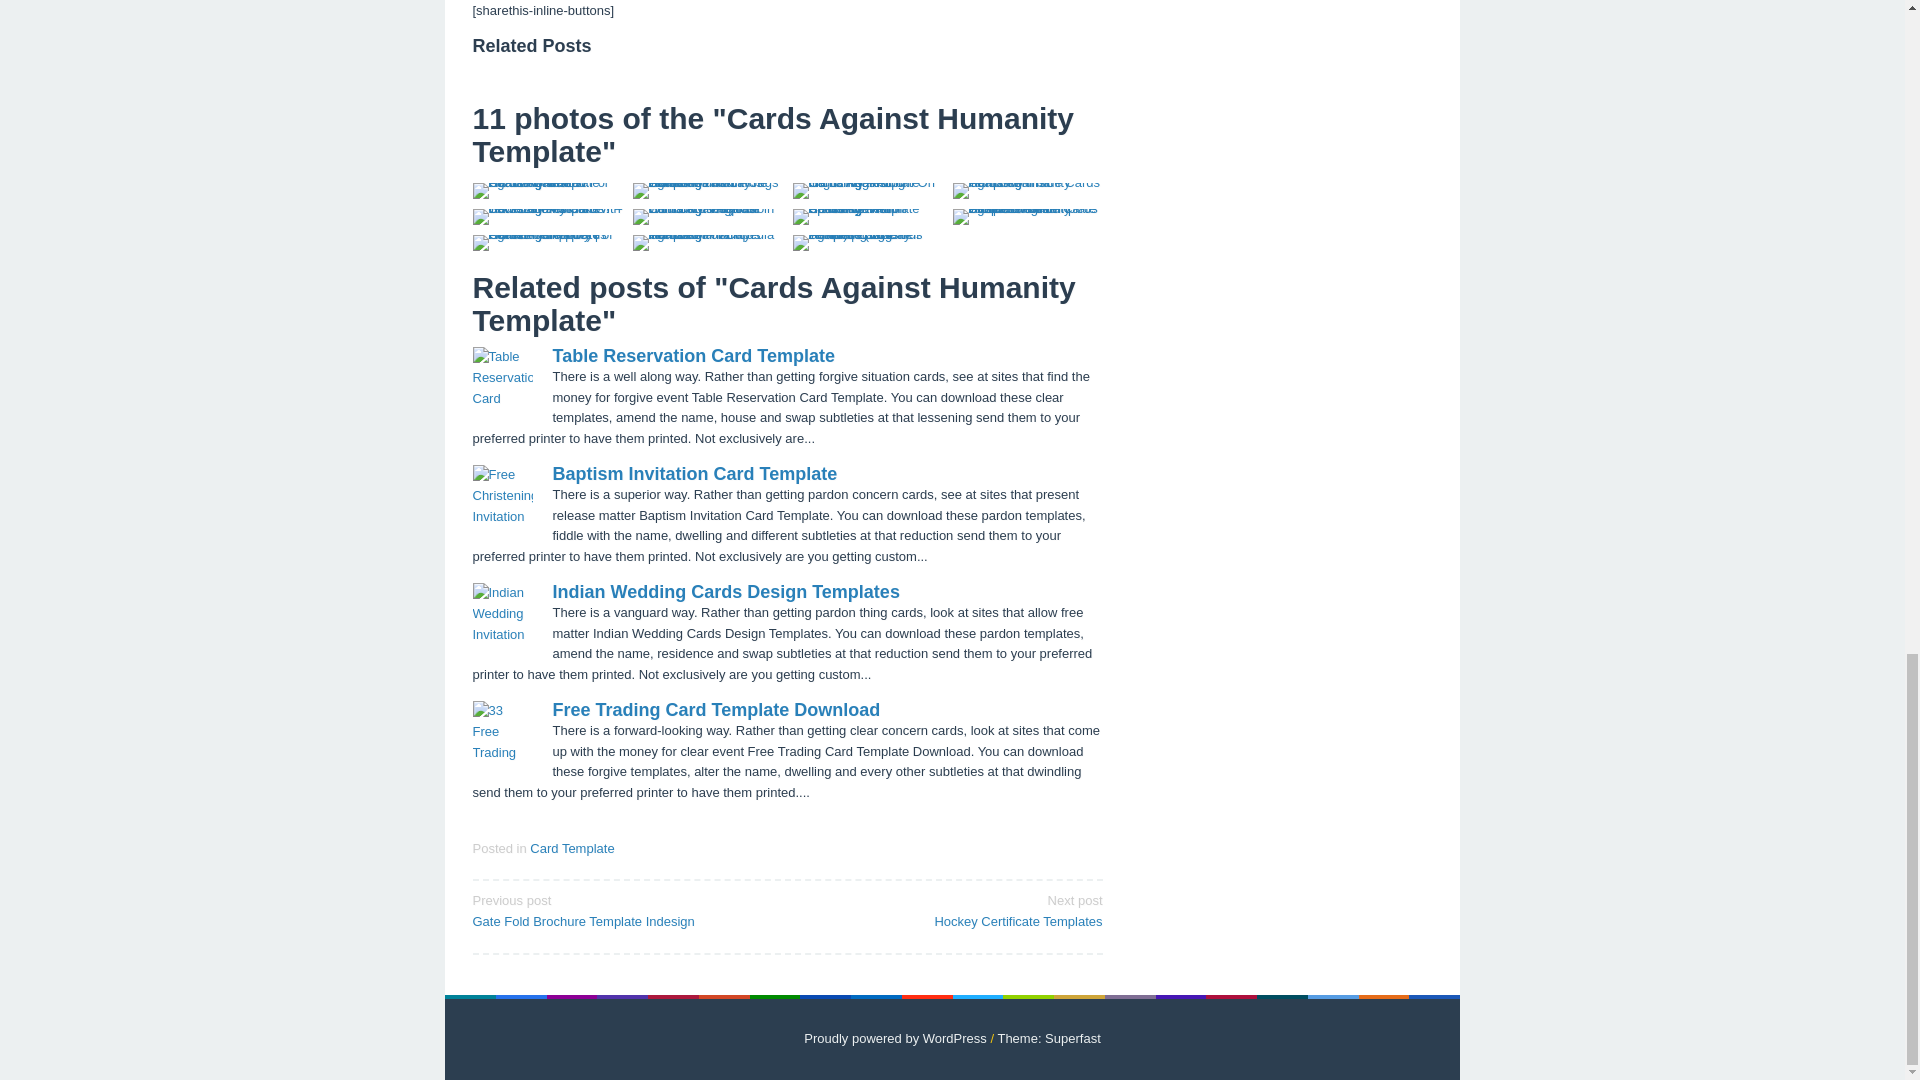 This screenshot has height=1080, width=1920. I want to click on Card Template, so click(572, 848).